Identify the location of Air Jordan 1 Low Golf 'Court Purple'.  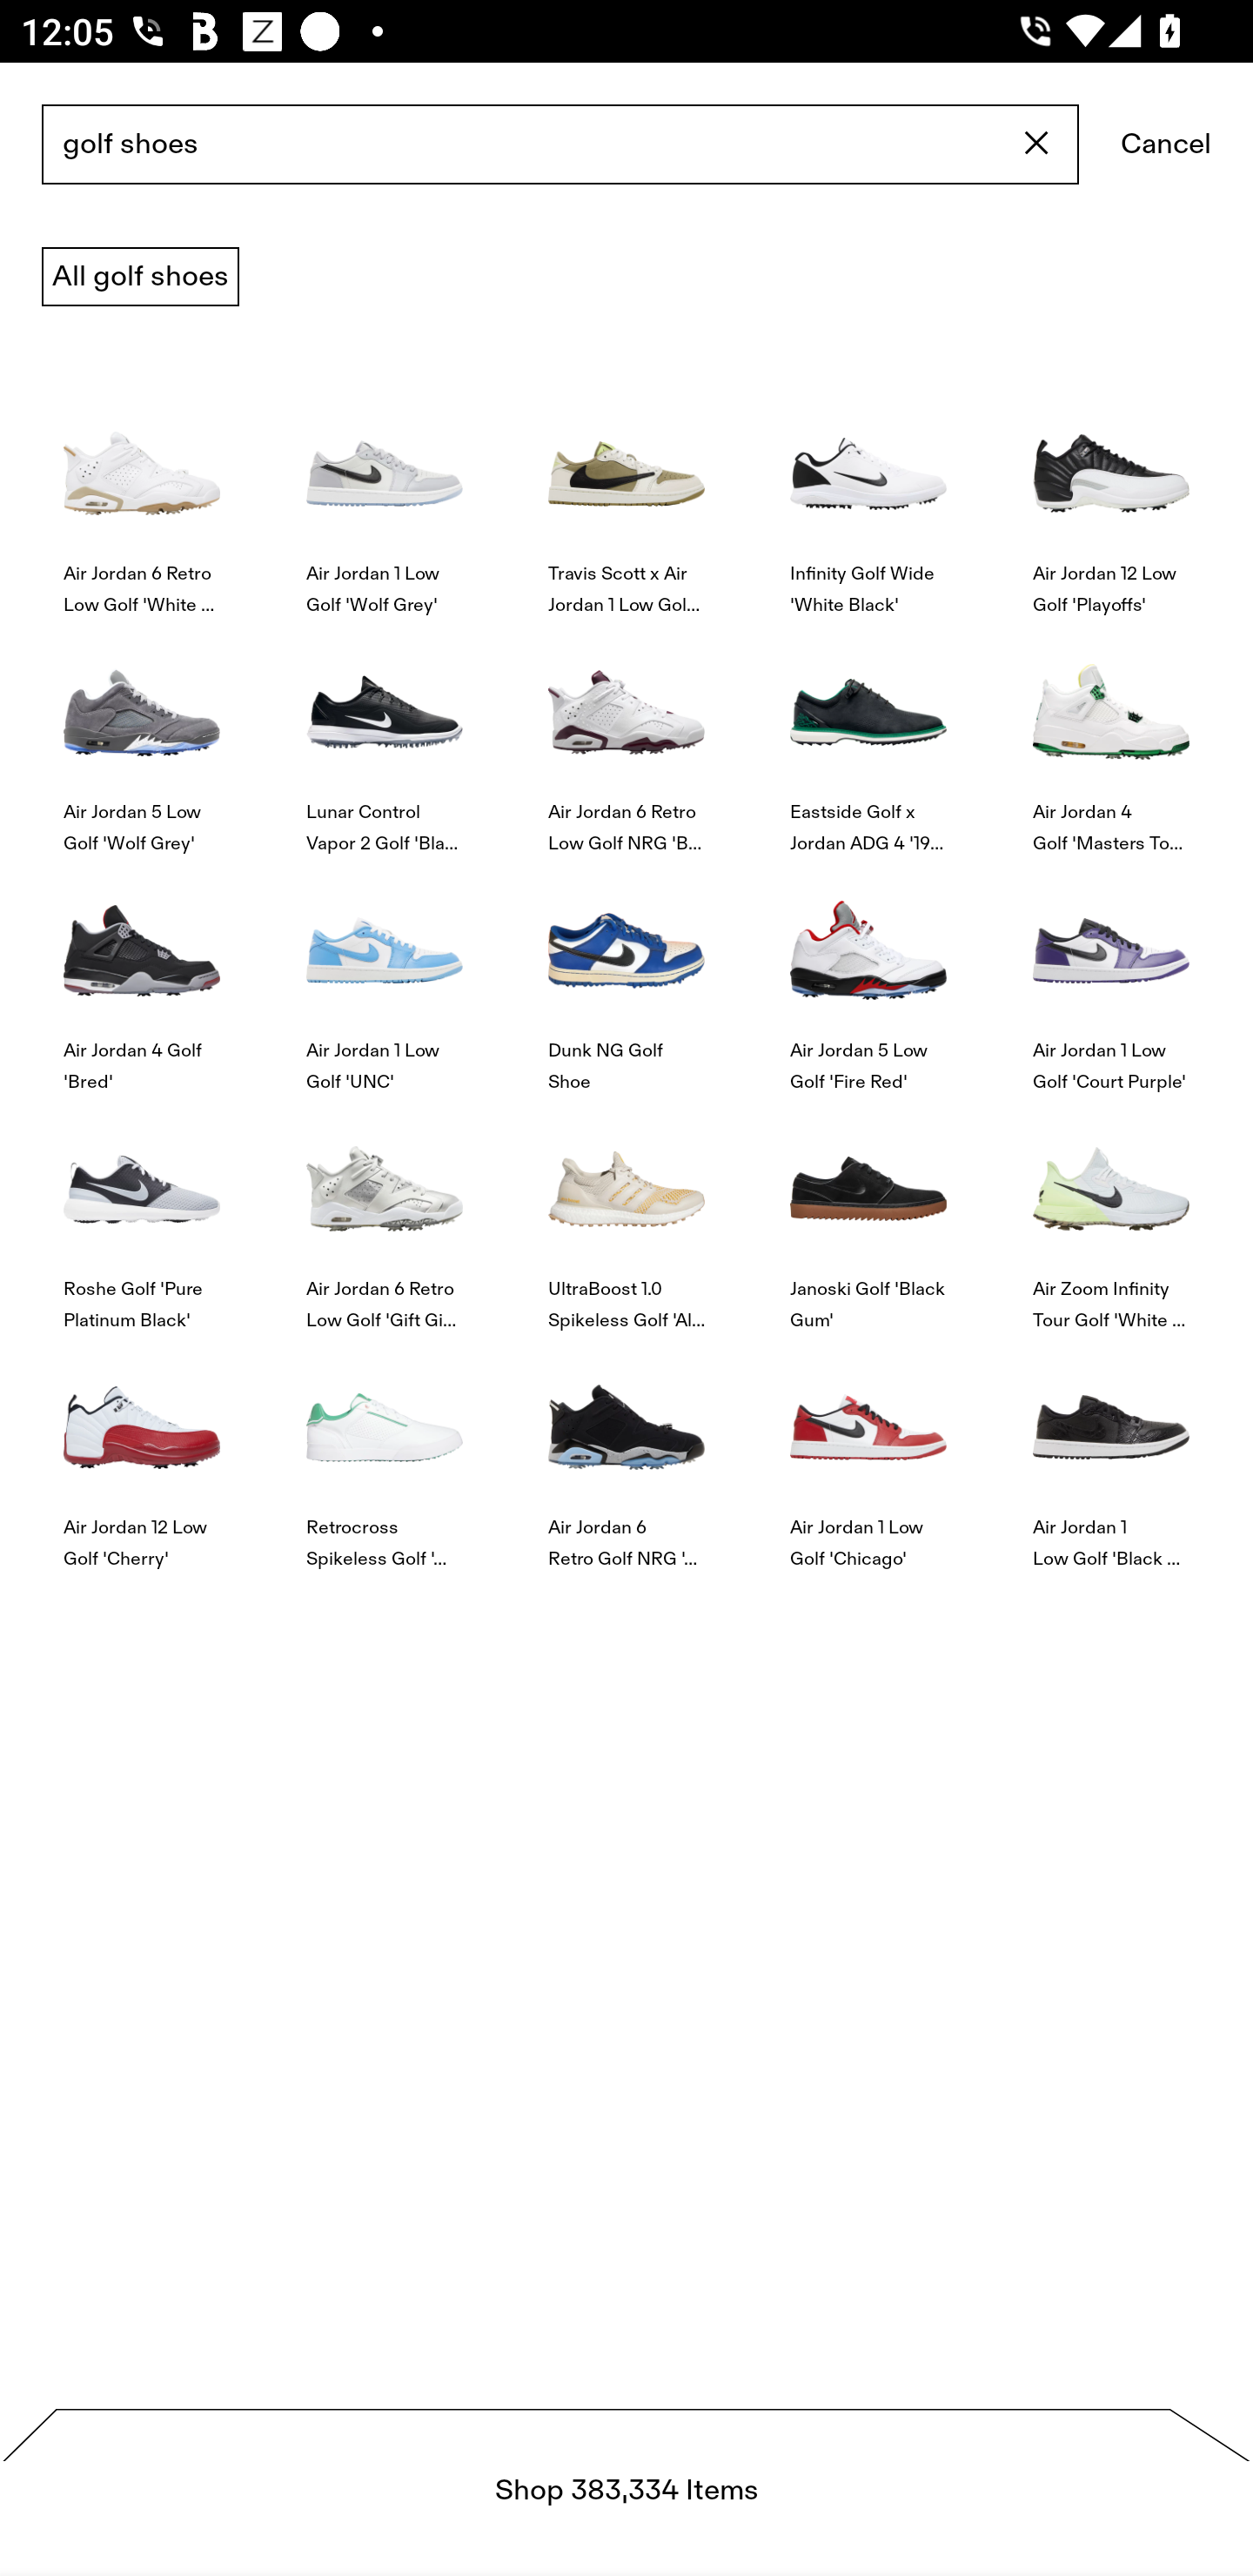
(1110, 975).